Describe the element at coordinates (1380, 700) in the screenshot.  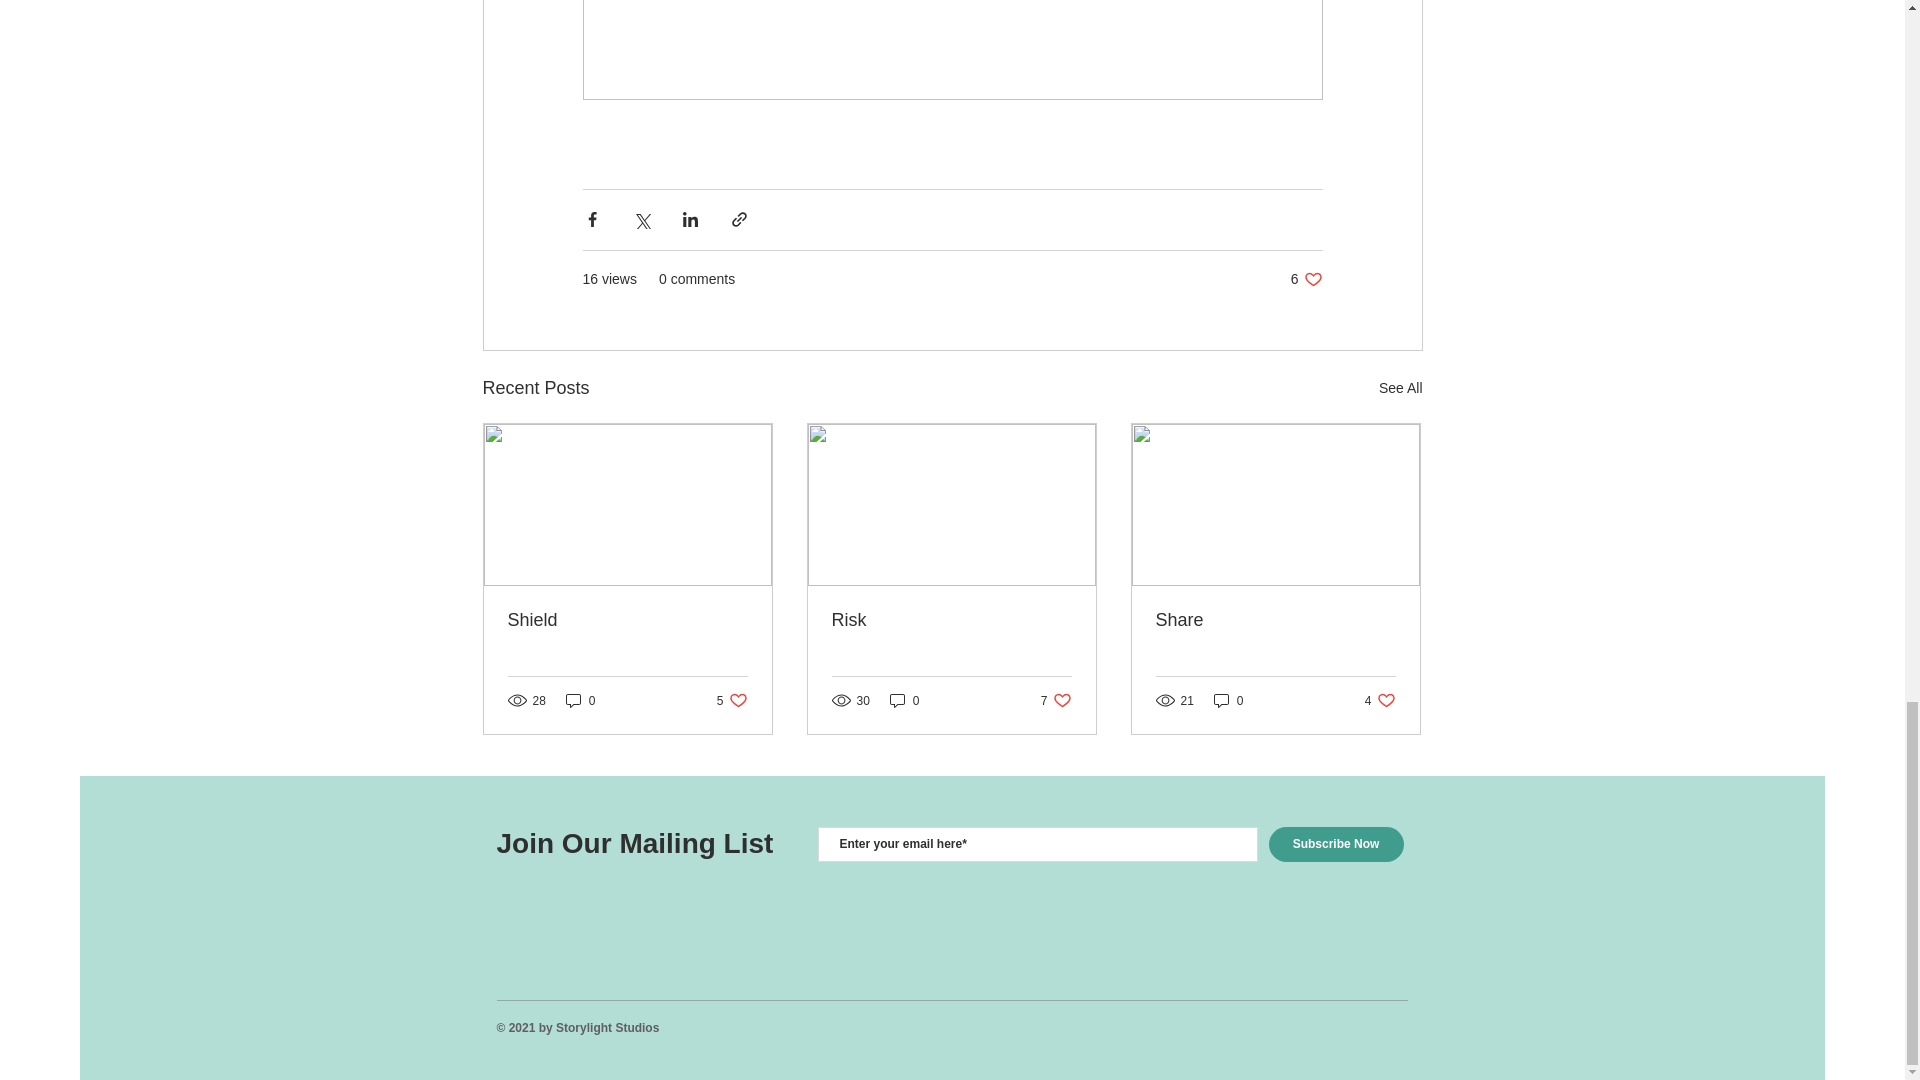
I see `0` at that location.